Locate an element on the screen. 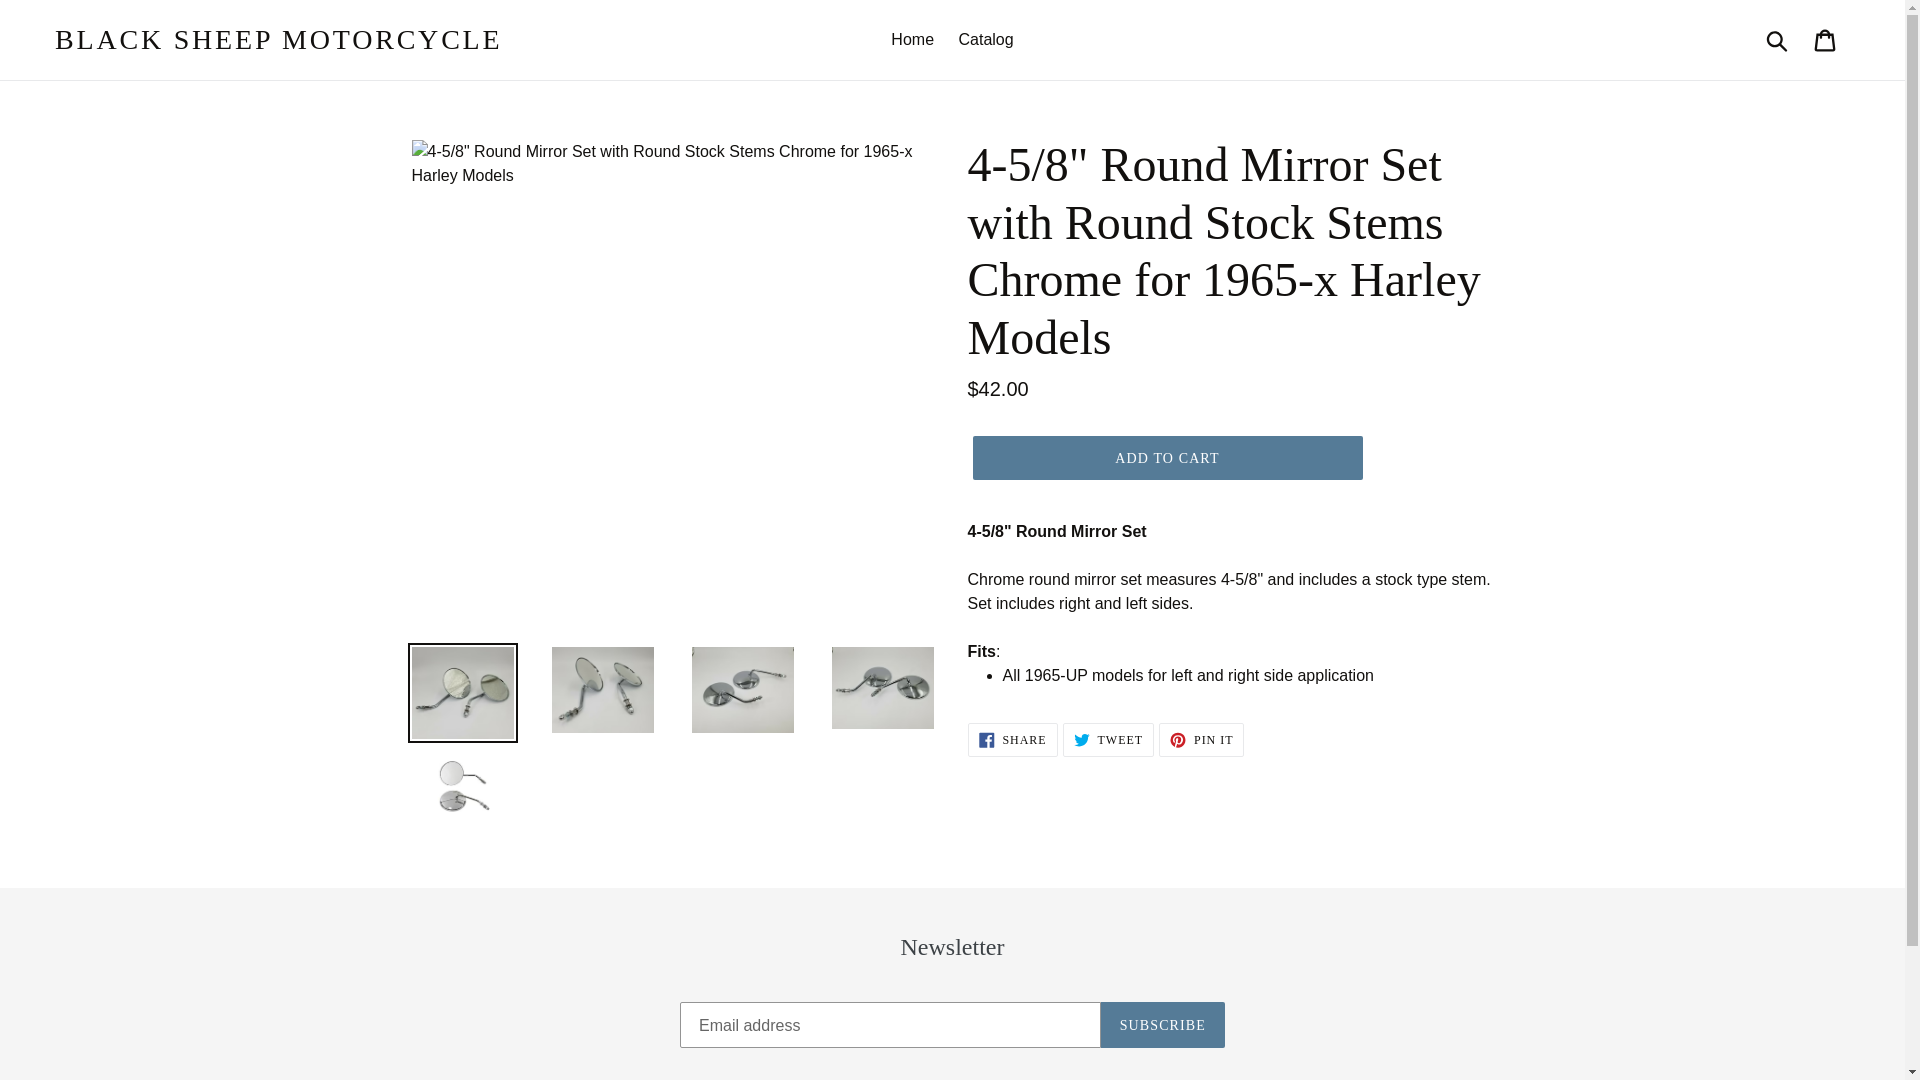 The image size is (1920, 1080). Cart is located at coordinates (912, 40).